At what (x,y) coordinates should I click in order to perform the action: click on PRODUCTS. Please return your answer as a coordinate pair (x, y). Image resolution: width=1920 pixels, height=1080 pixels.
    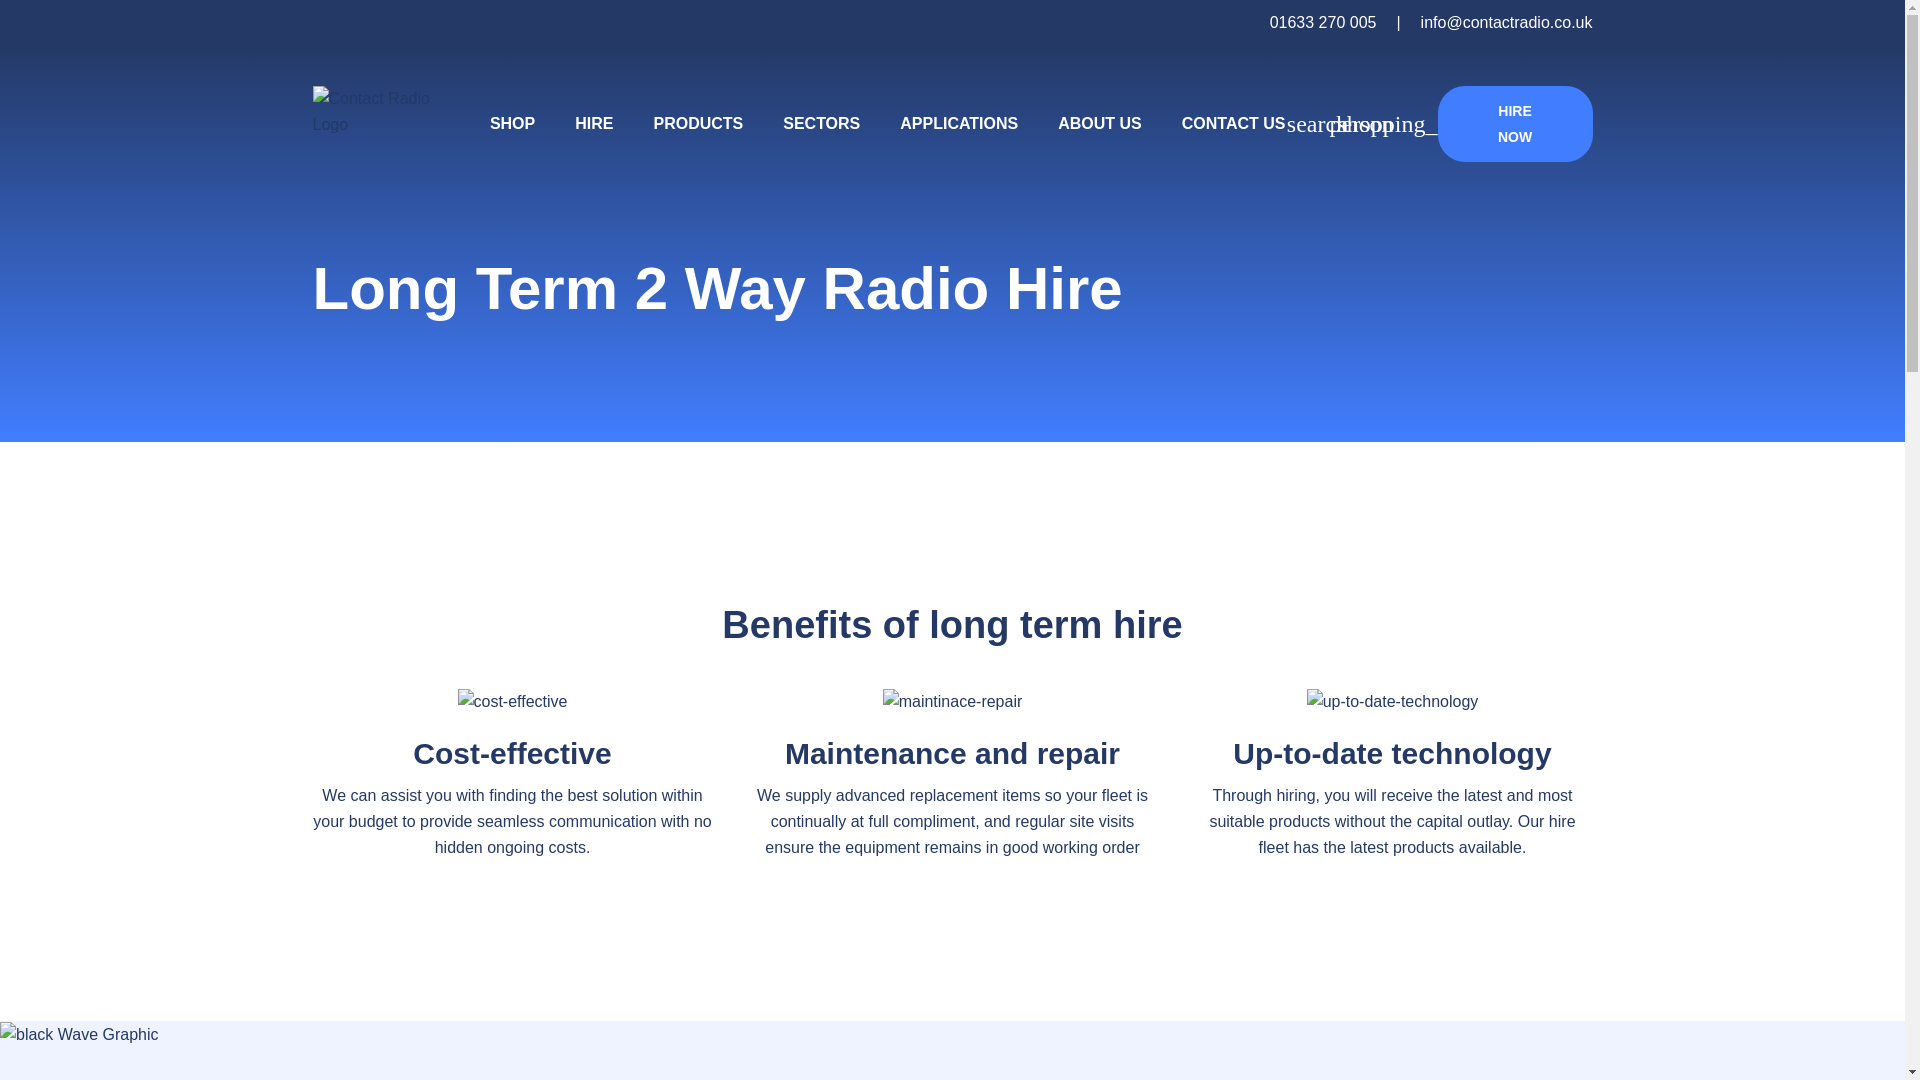
    Looking at the image, I should click on (698, 124).